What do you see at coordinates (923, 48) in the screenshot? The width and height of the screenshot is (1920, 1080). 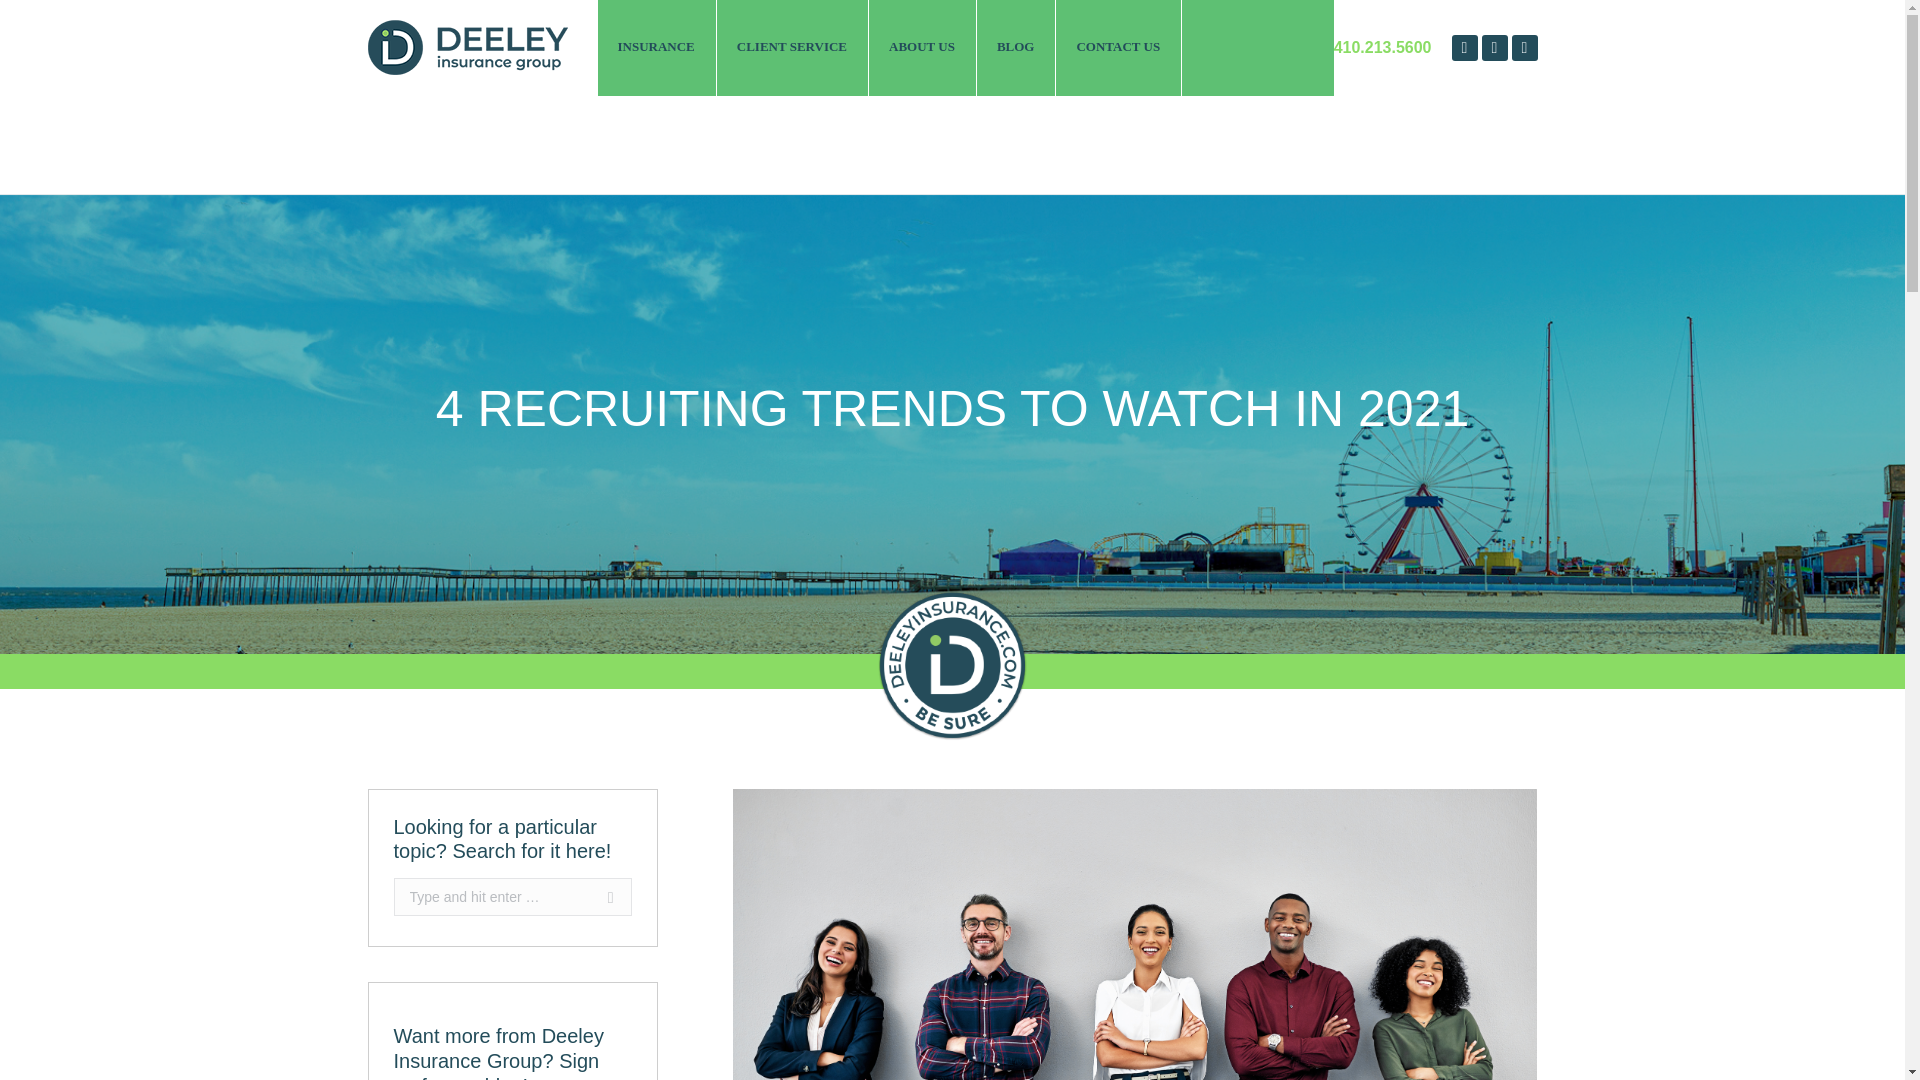 I see `ABOUT US` at bounding box center [923, 48].